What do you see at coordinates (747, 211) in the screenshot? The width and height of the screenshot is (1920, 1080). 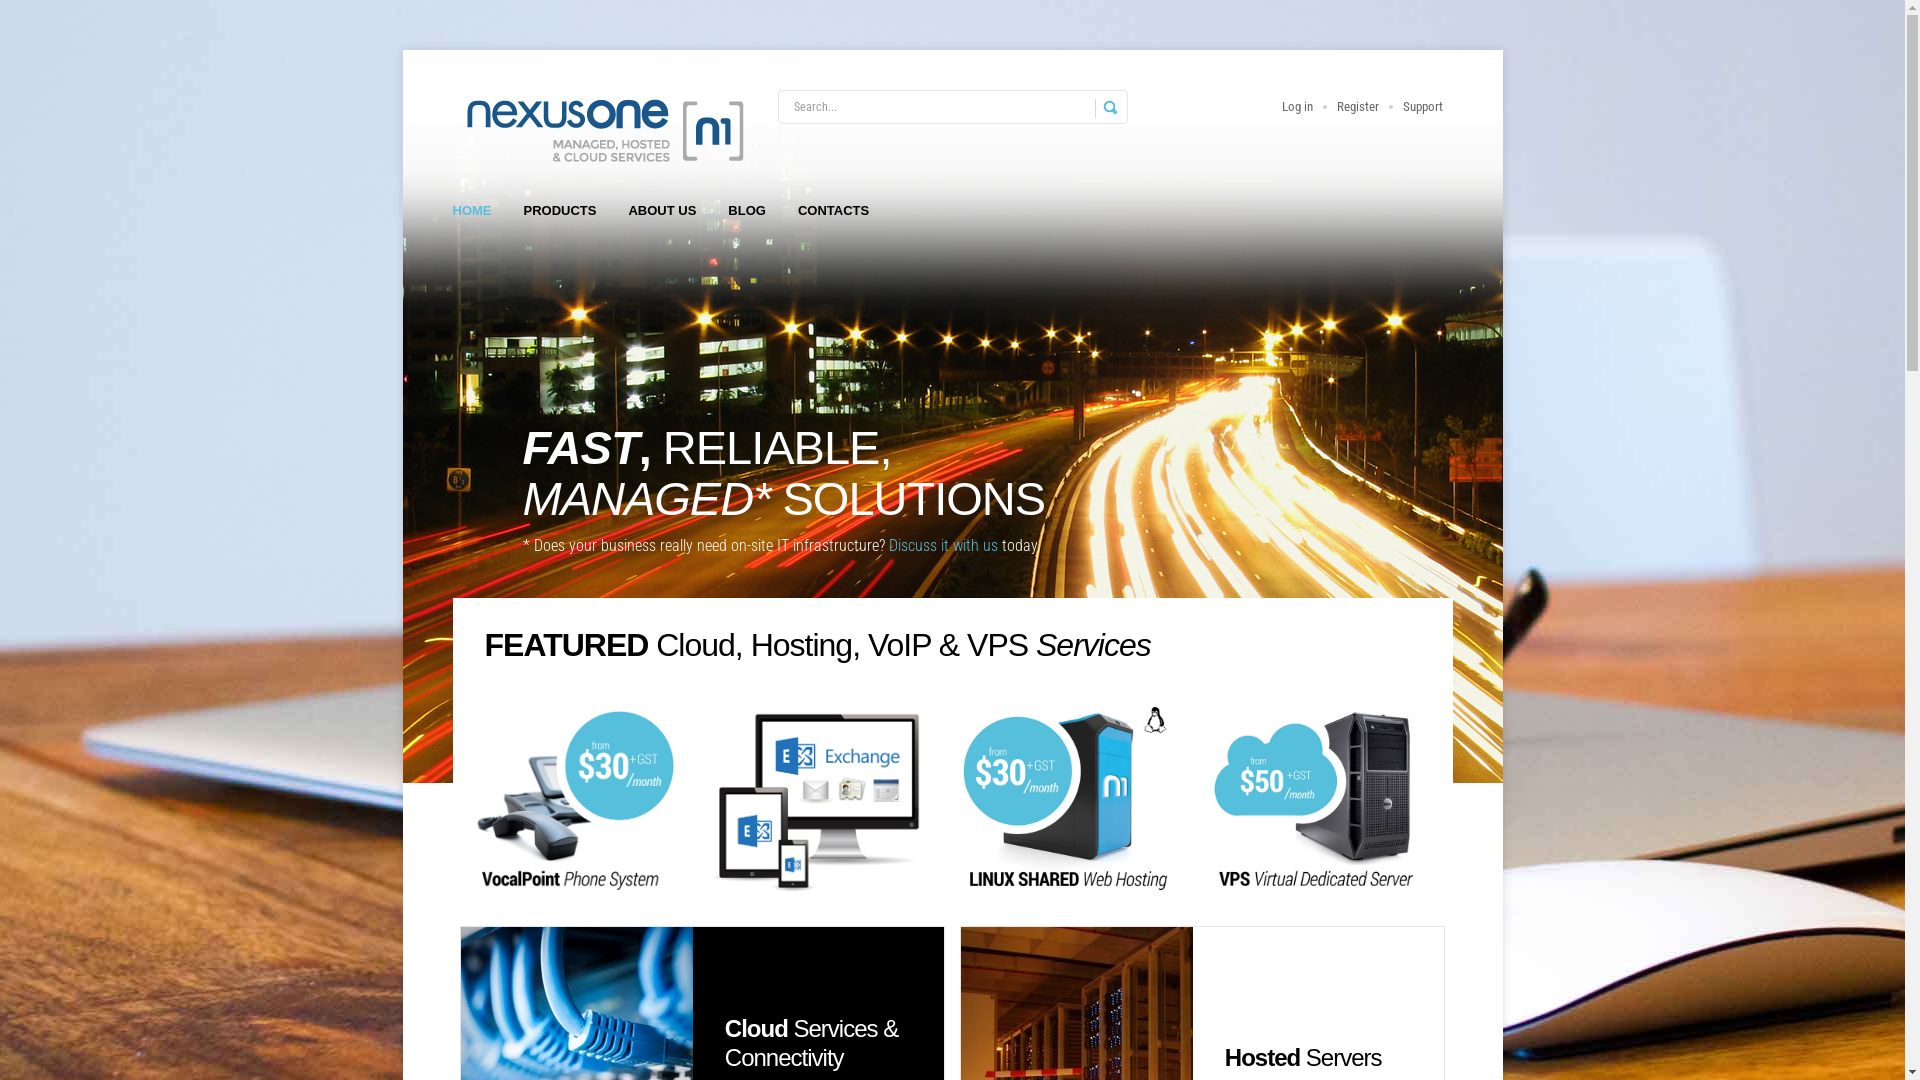 I see `BLOG` at bounding box center [747, 211].